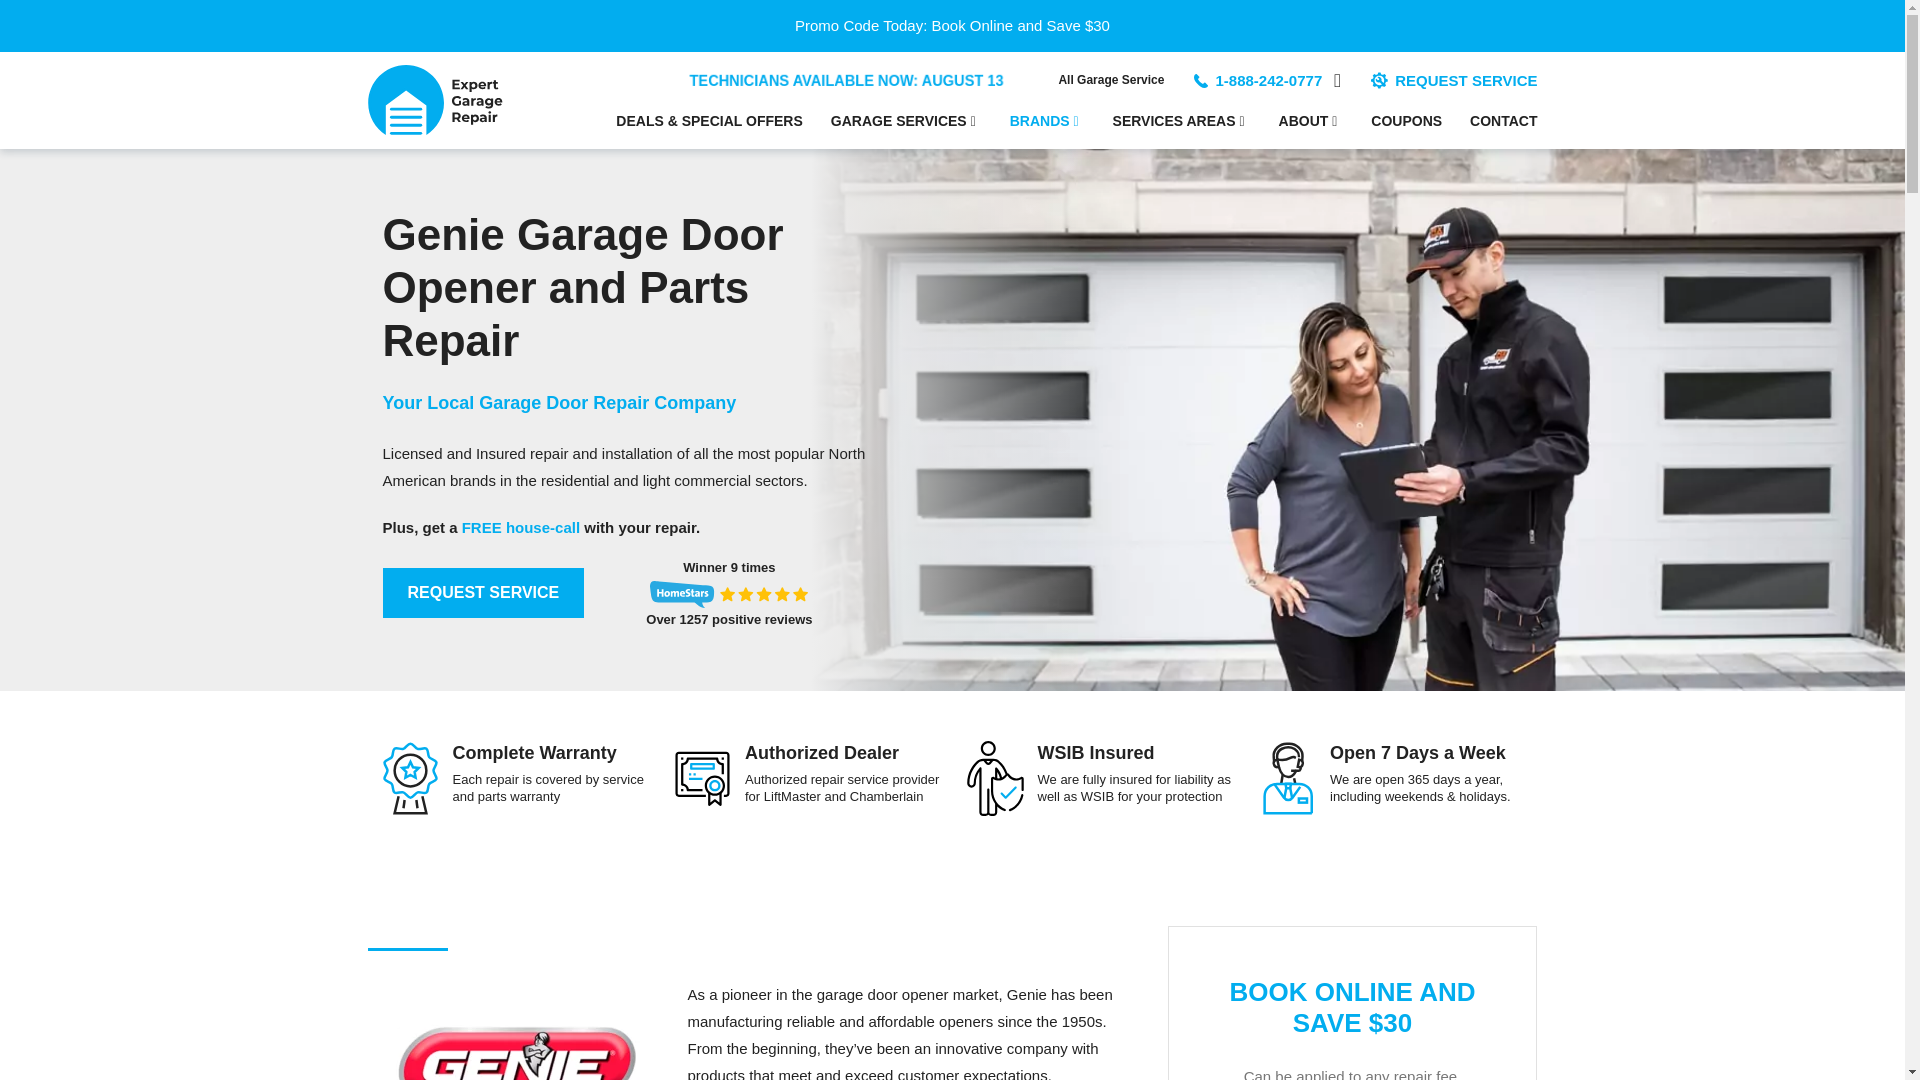 The width and height of the screenshot is (1920, 1080). I want to click on Authorized Dealer - fixgaragedoors.ca, so click(702, 778).